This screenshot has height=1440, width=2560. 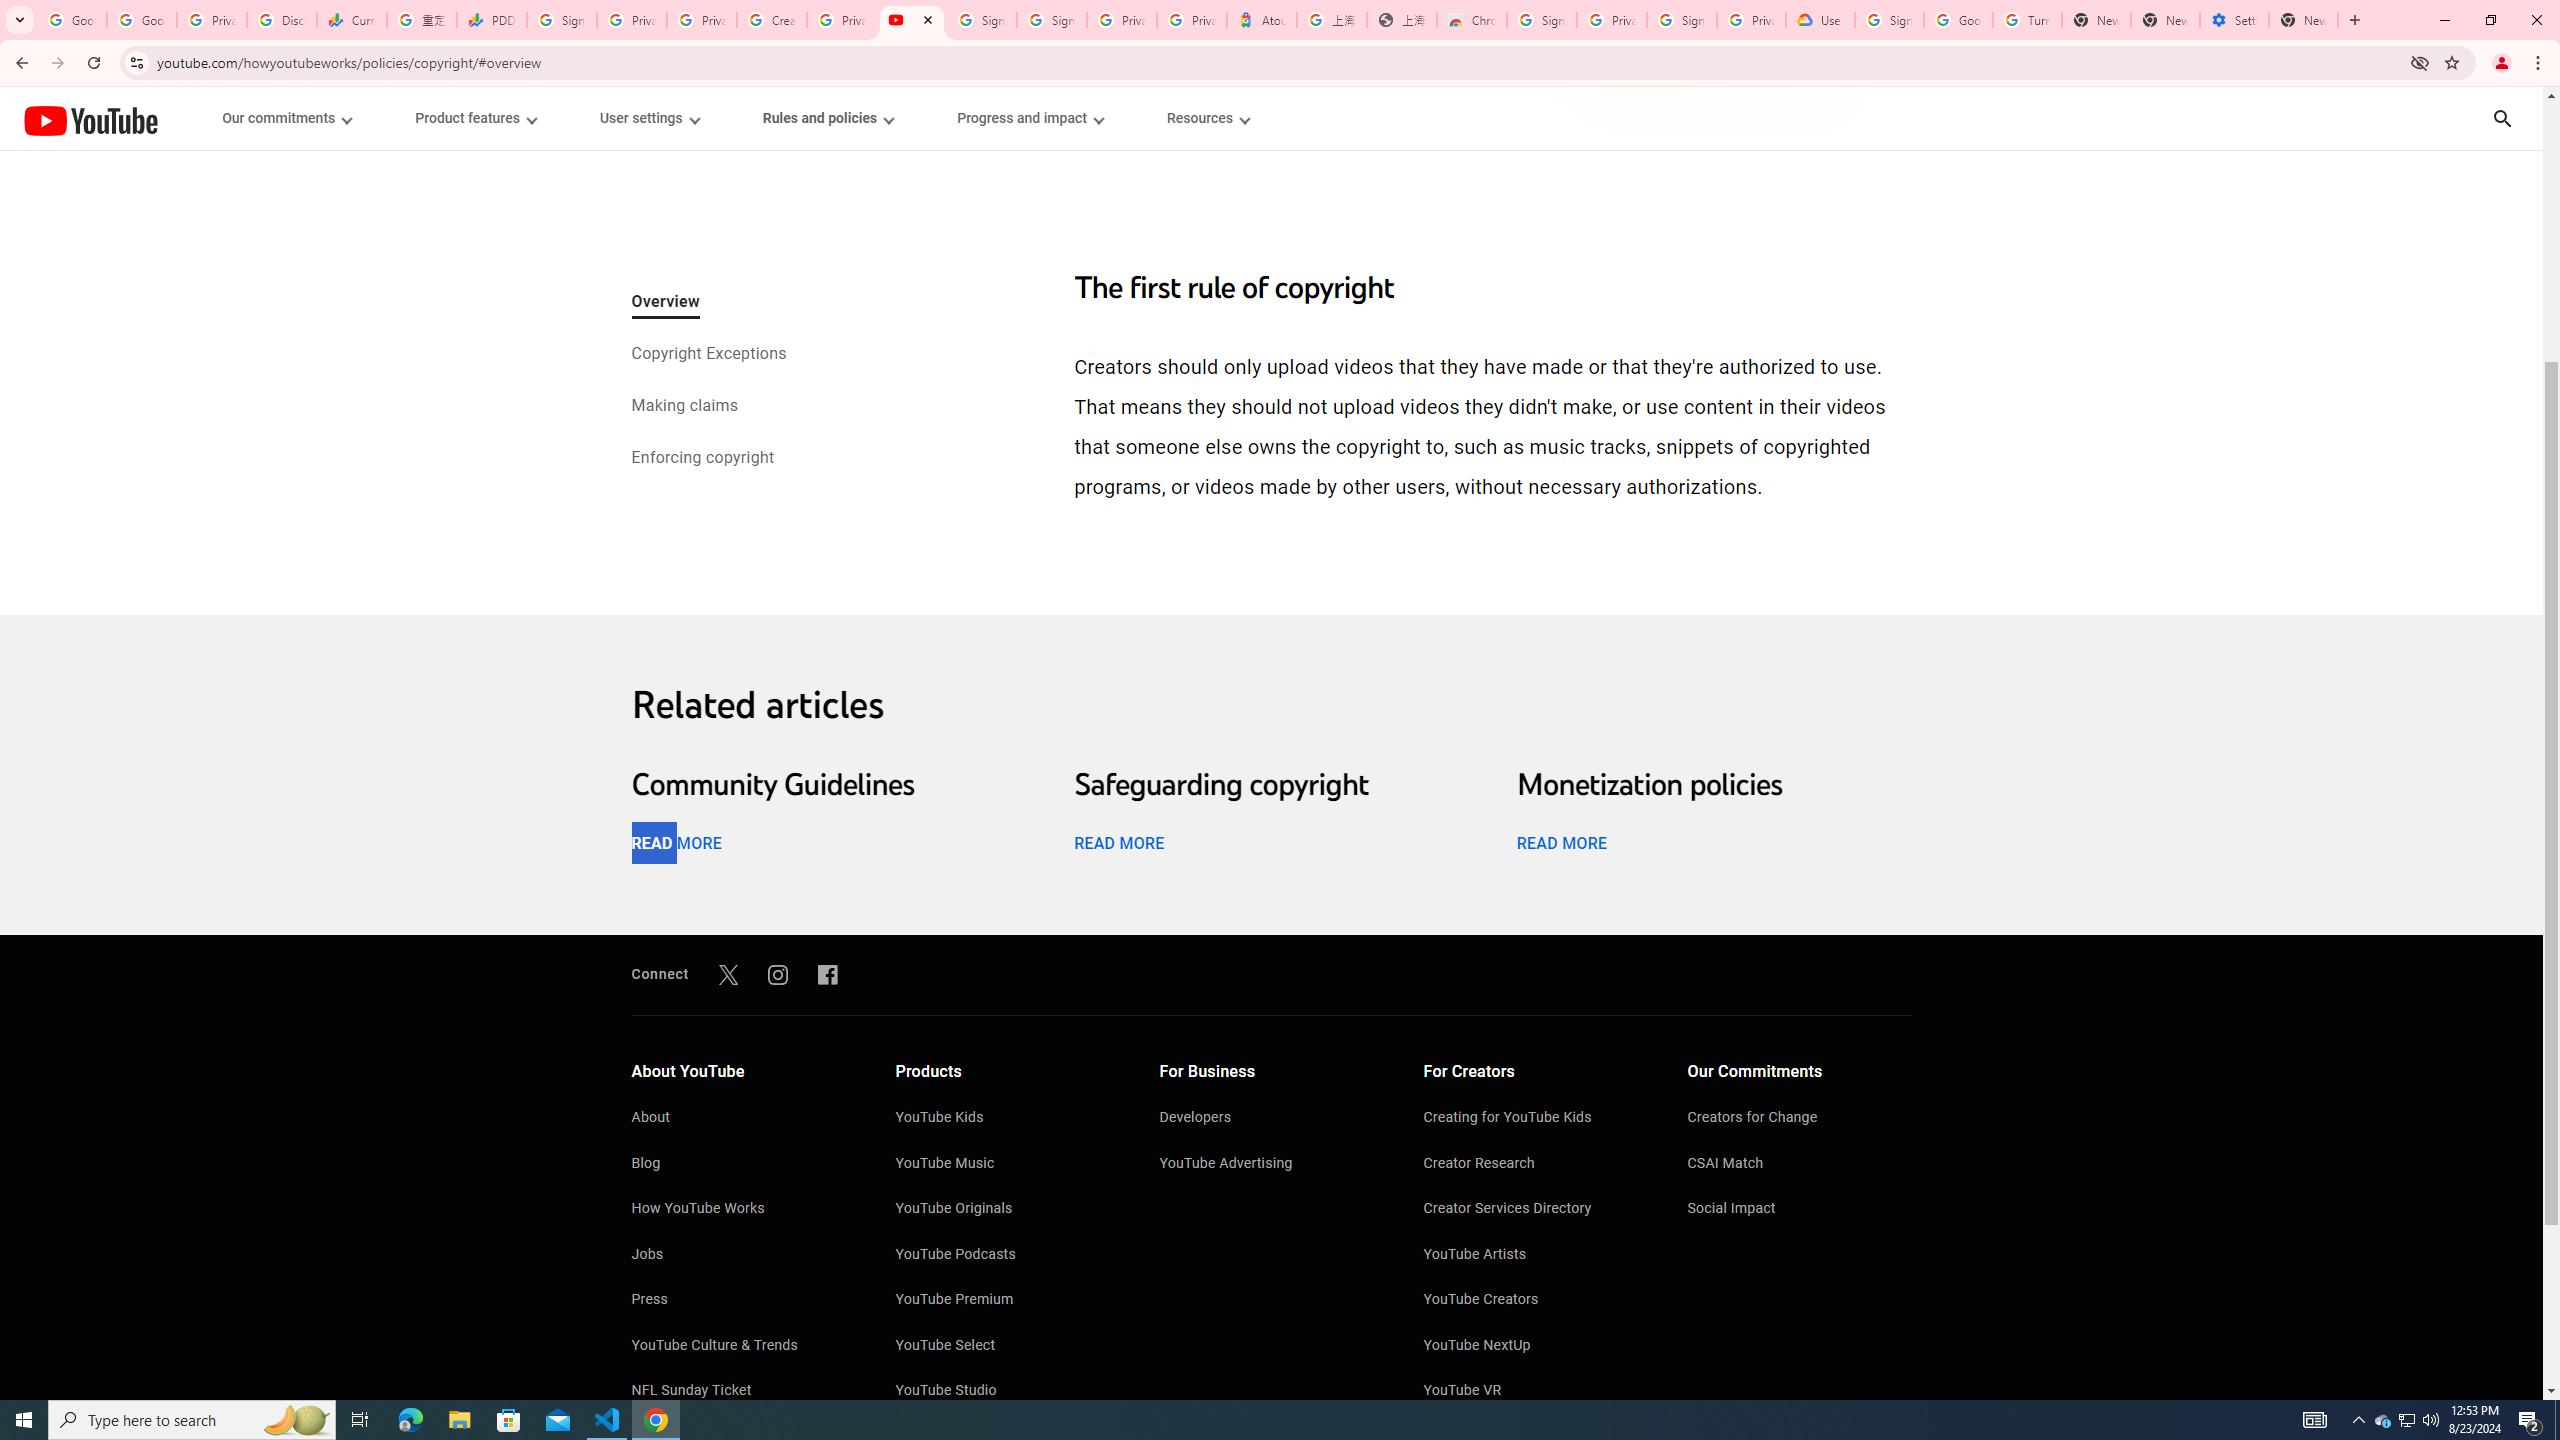 I want to click on YouTube Music, so click(x=1008, y=1164).